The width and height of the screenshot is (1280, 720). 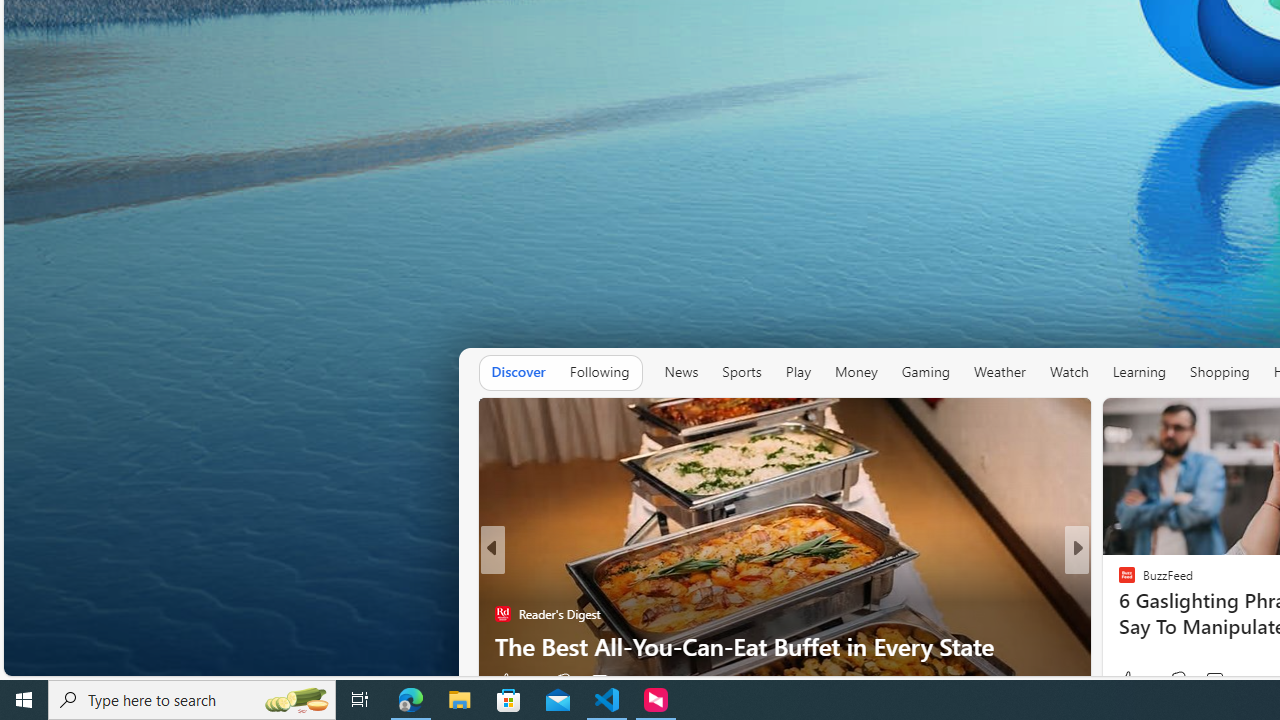 I want to click on Discover, so click(x=518, y=372).